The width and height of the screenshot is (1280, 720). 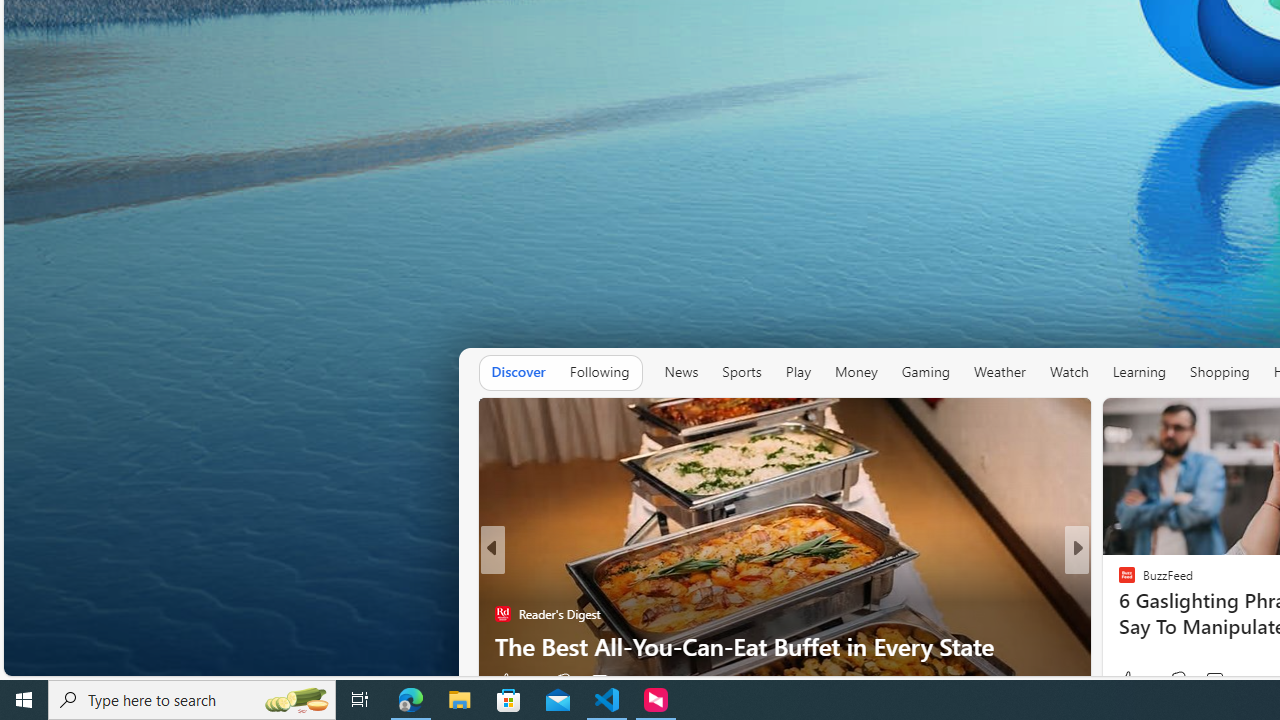 I want to click on Discover, so click(x=518, y=372).